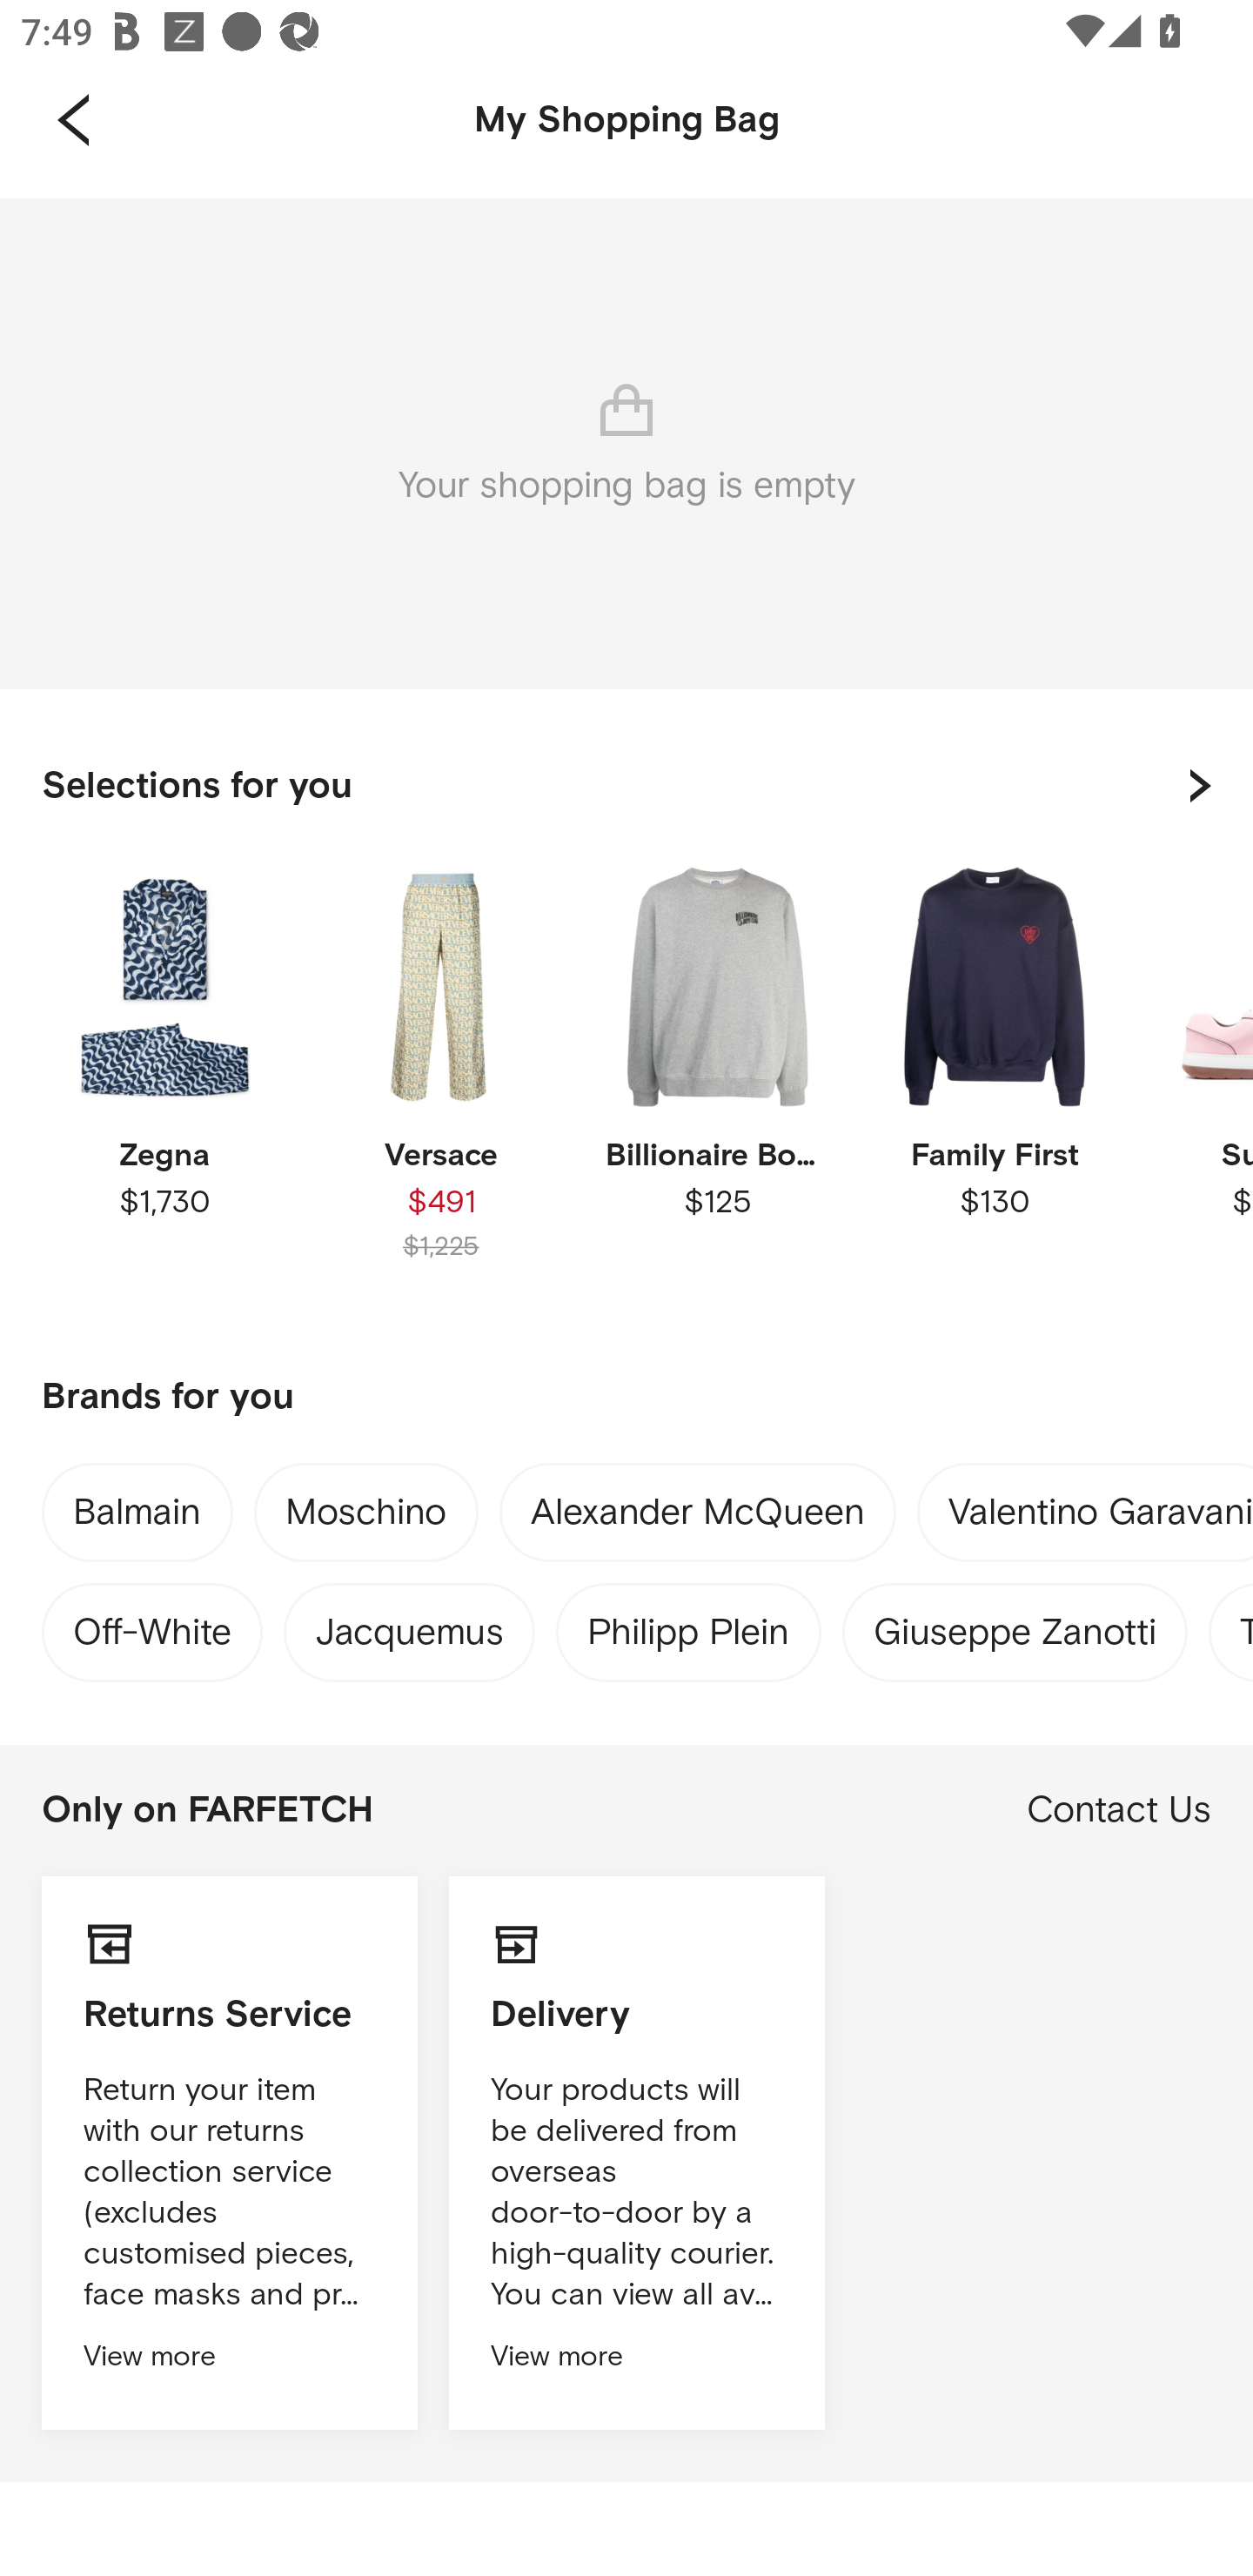 The width and height of the screenshot is (1253, 2576). What do you see at coordinates (689, 1625) in the screenshot?
I see `Philipp Plein` at bounding box center [689, 1625].